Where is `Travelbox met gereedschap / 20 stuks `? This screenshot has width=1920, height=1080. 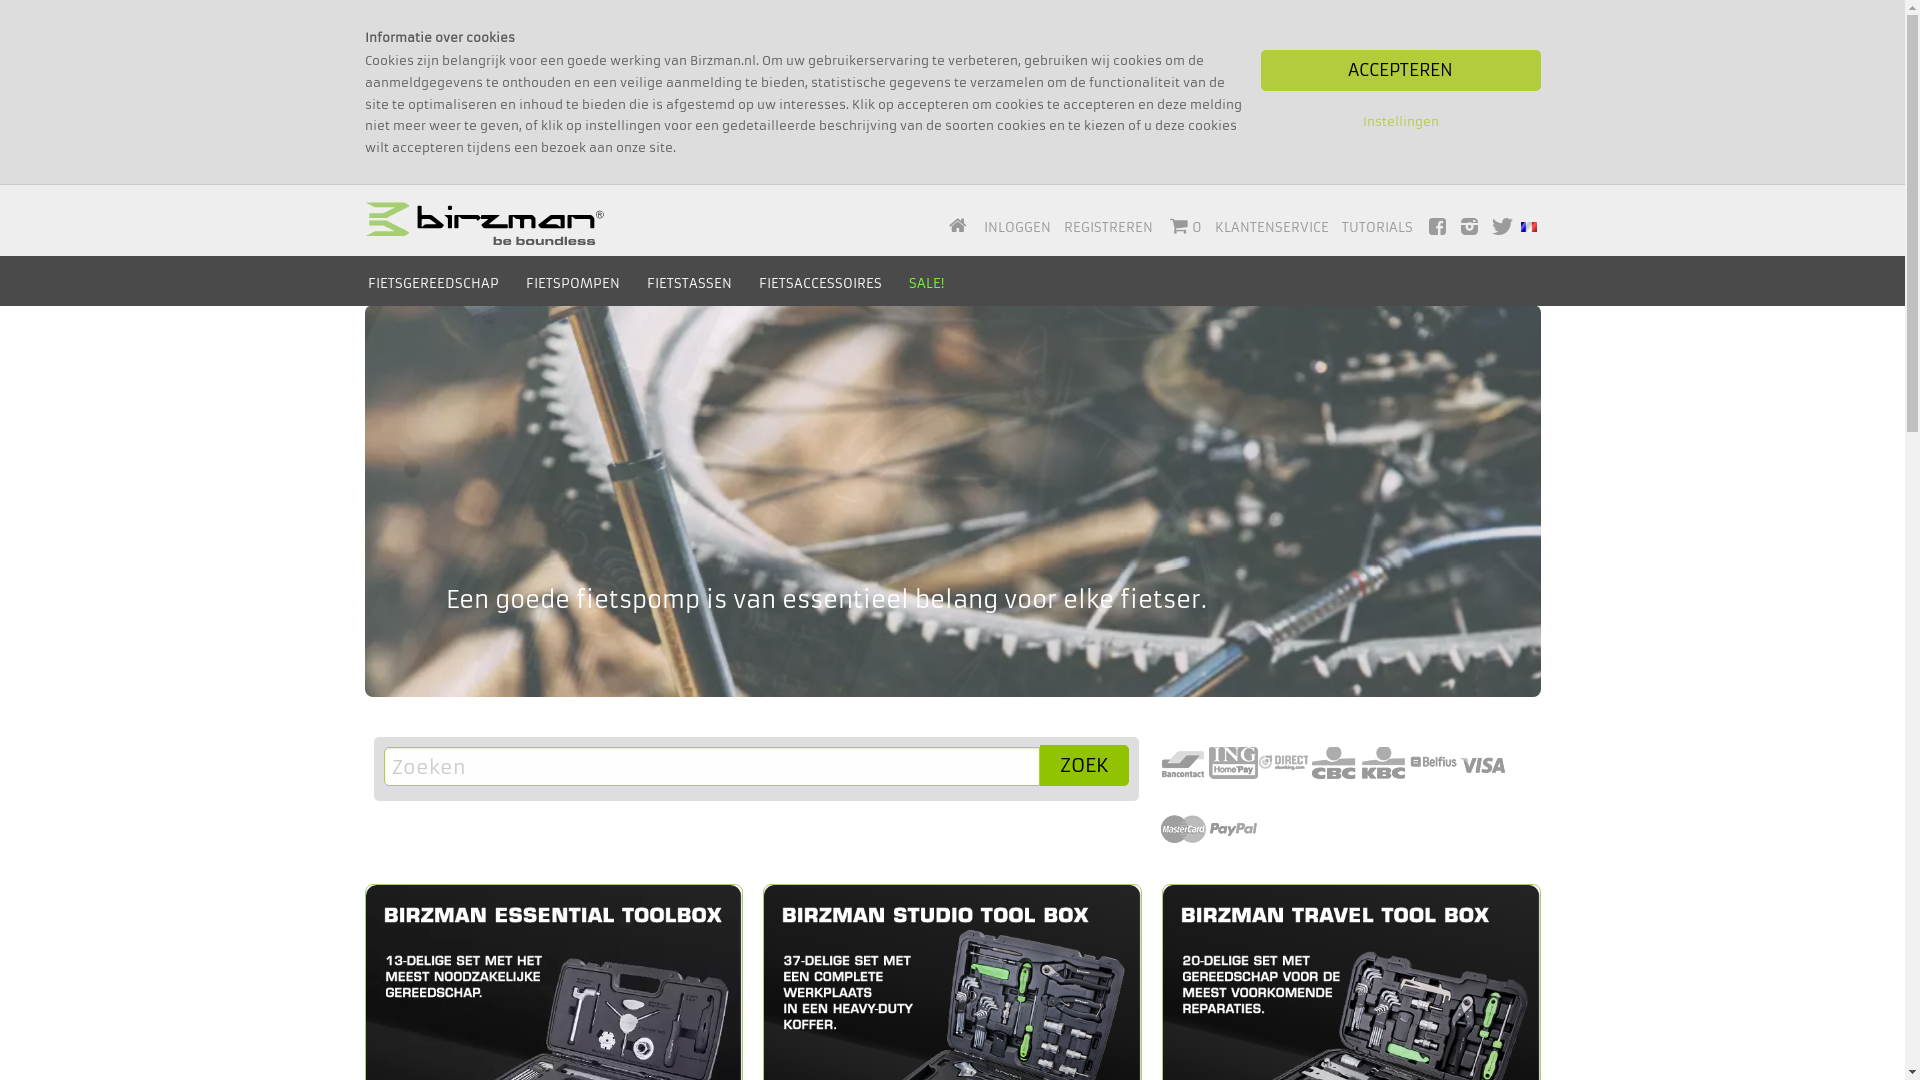
Travelbox met gereedschap / 20 stuks  is located at coordinates (1352, 1046).